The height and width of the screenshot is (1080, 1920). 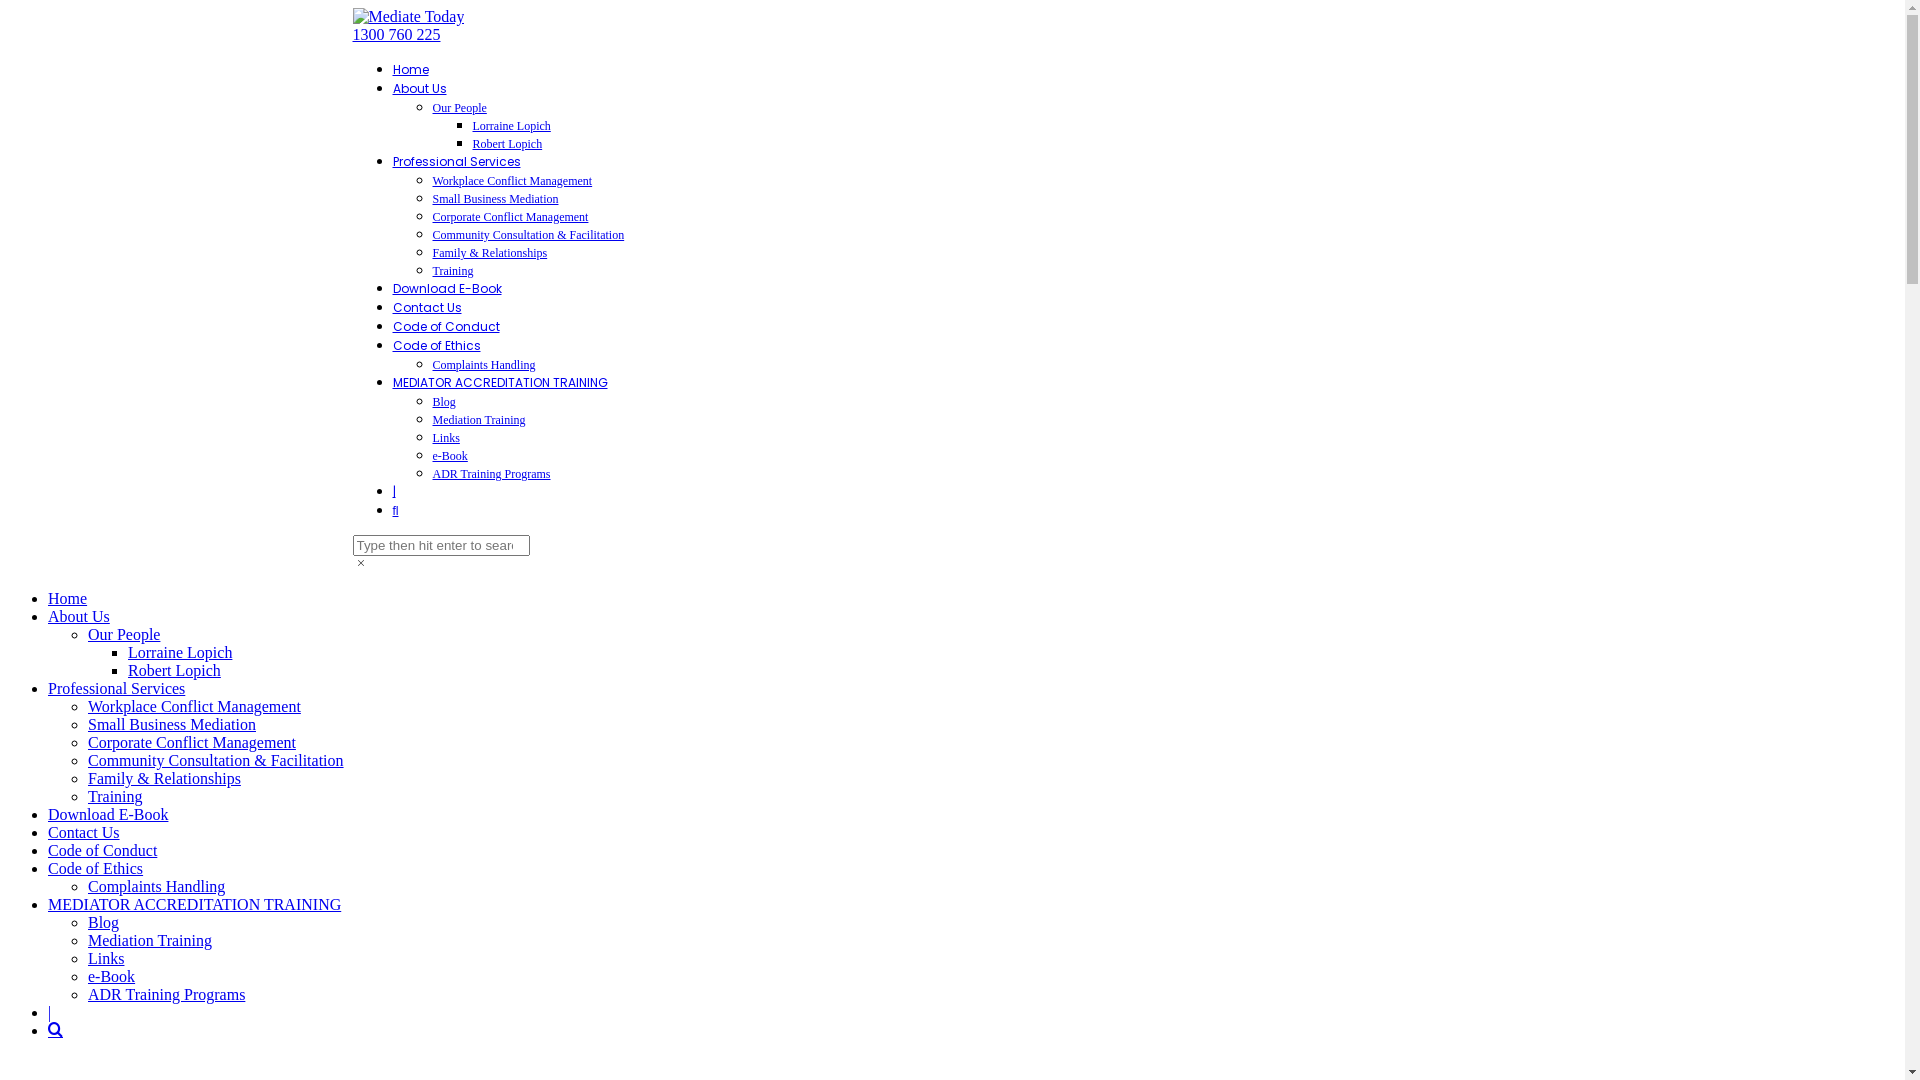 I want to click on Family & Relationships, so click(x=164, y=778).